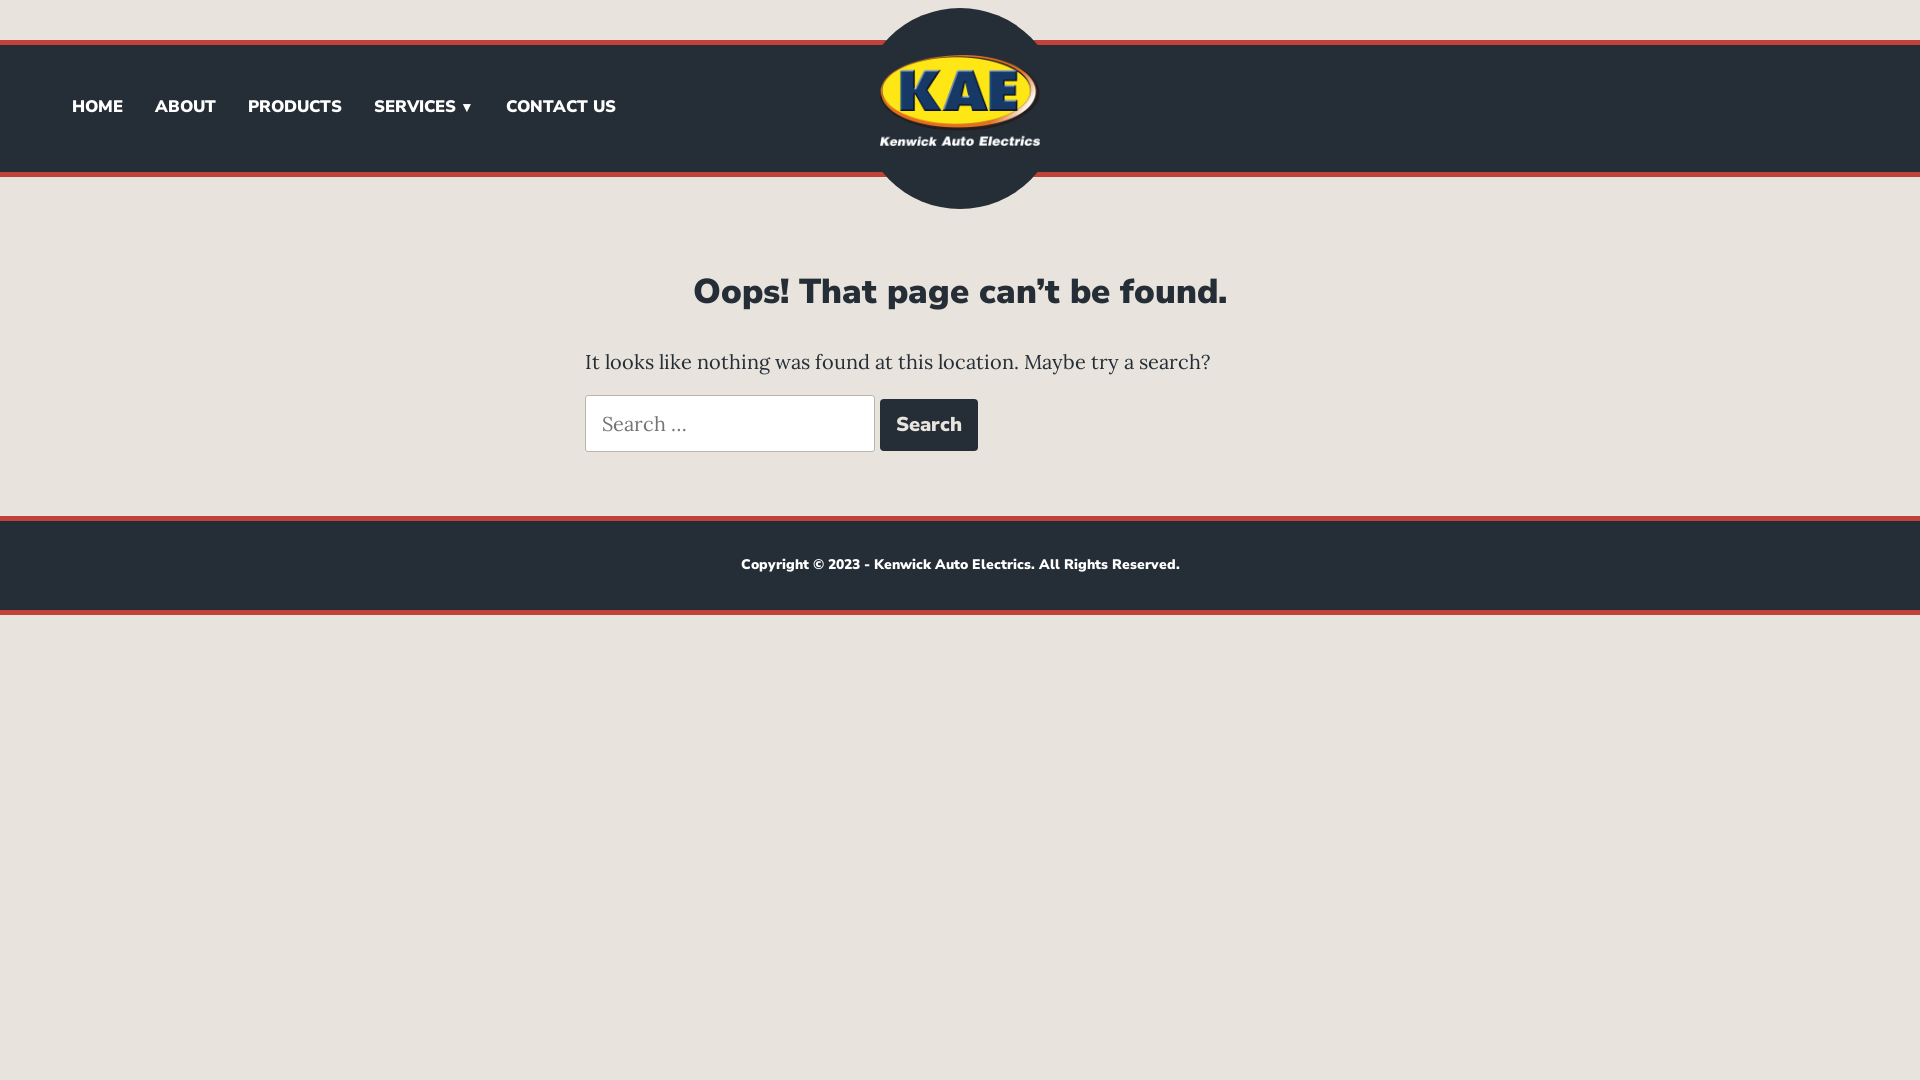 The height and width of the screenshot is (1080, 1920). I want to click on HOME, so click(98, 108).